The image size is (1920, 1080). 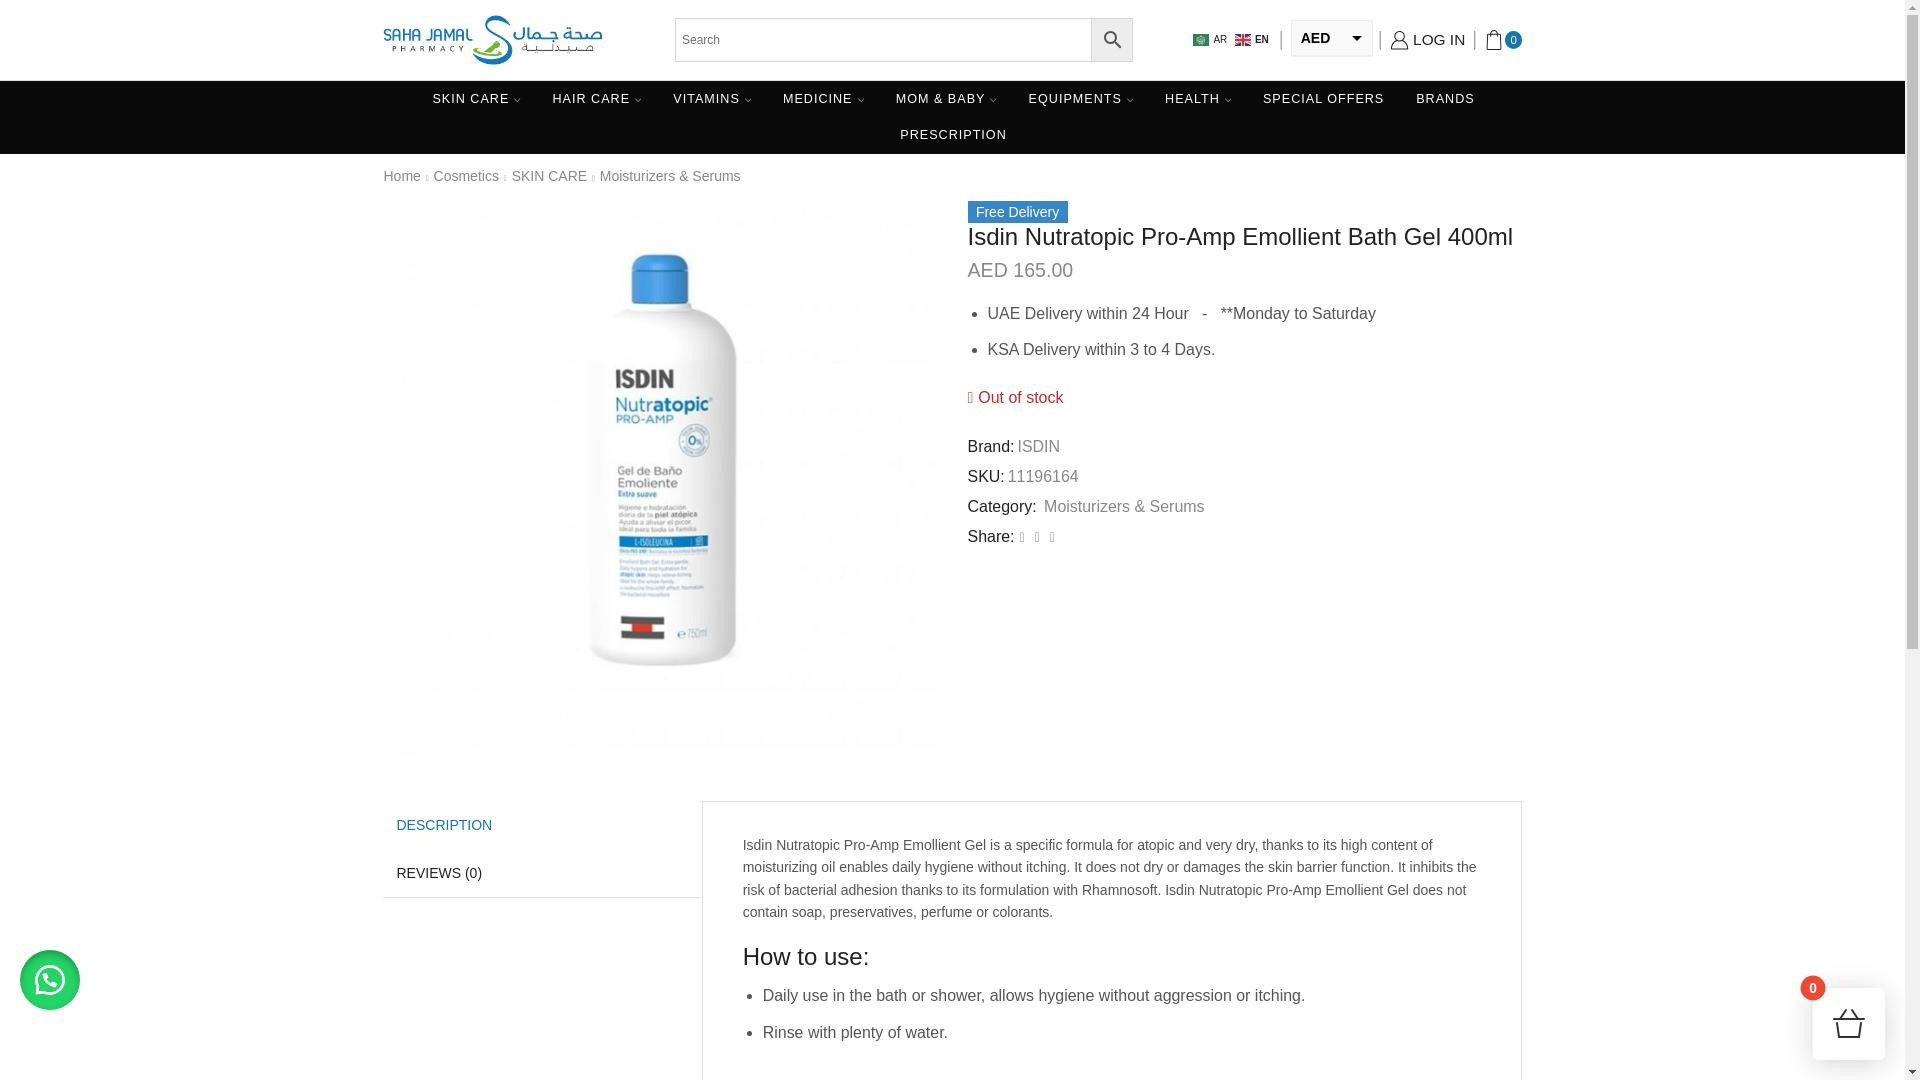 What do you see at coordinates (1252, 39) in the screenshot?
I see `EN` at bounding box center [1252, 39].